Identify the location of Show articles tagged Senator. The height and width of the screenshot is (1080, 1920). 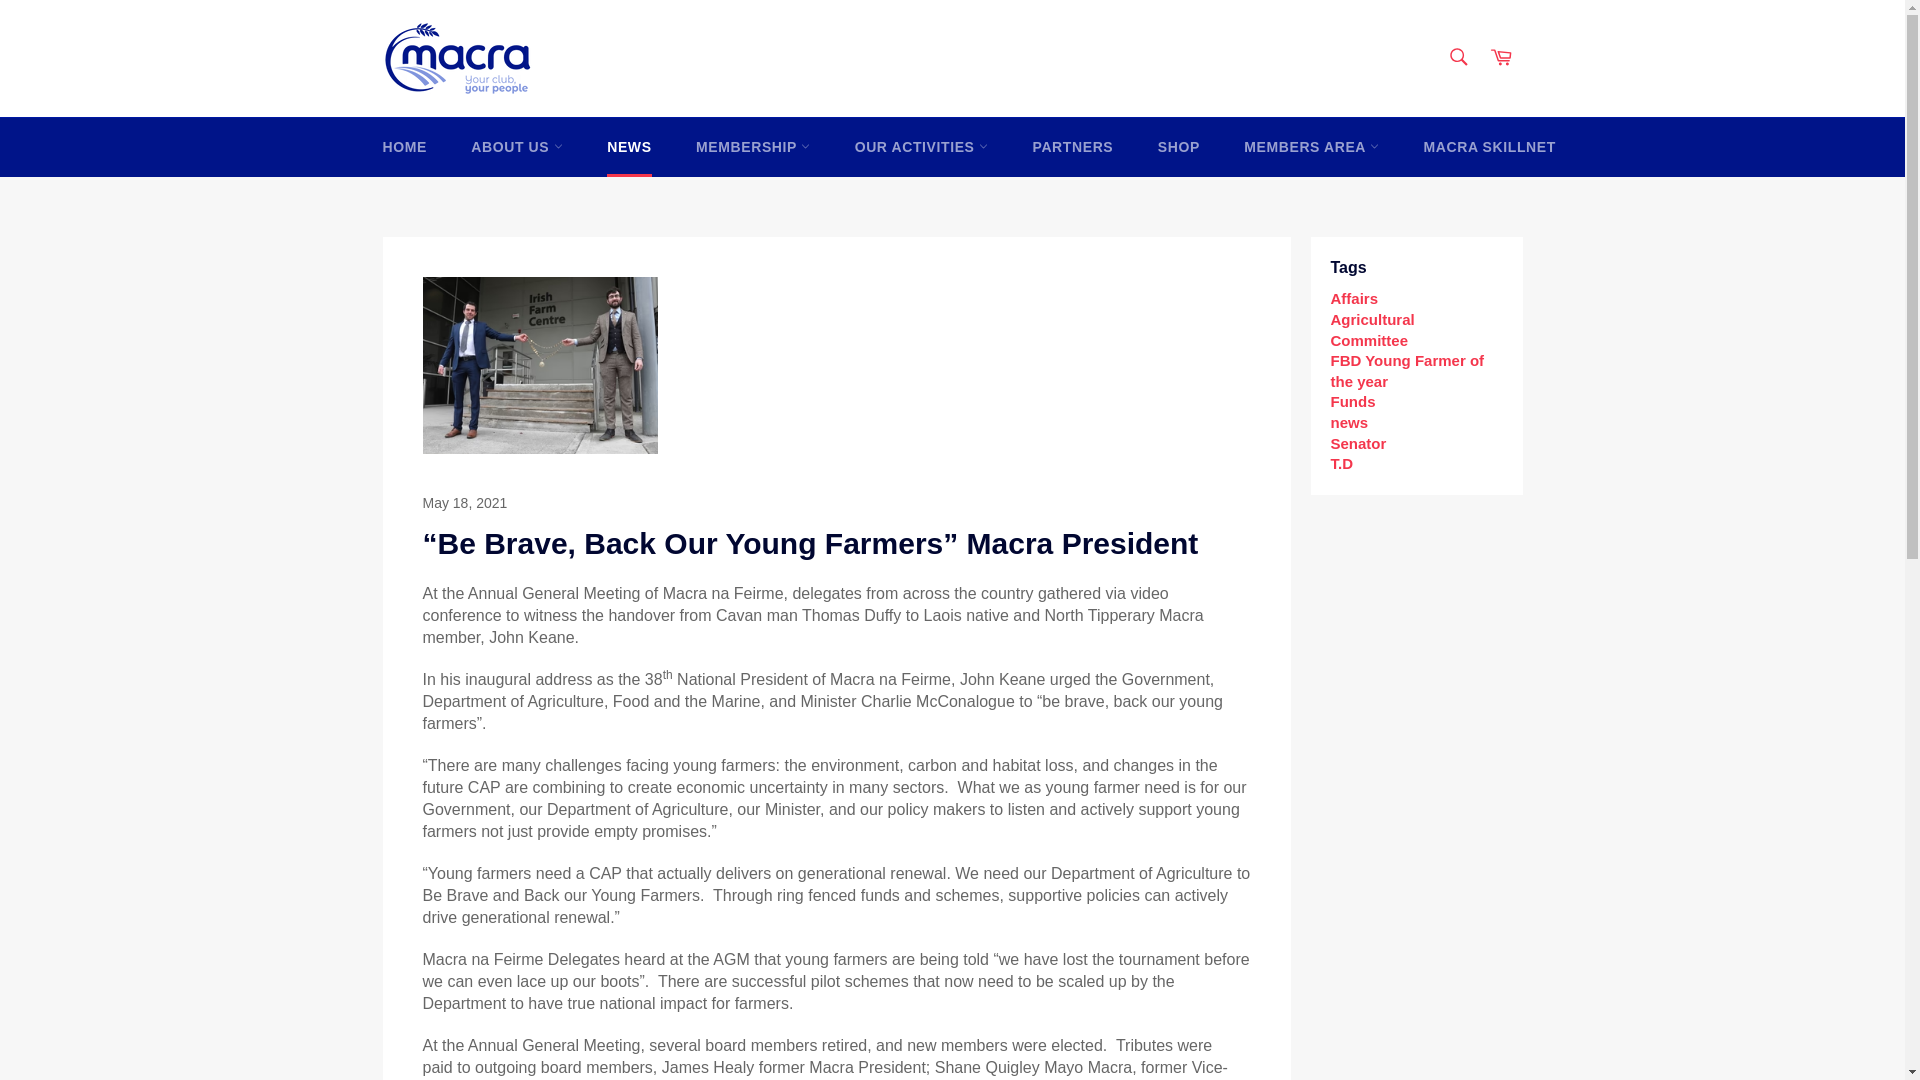
(1358, 444).